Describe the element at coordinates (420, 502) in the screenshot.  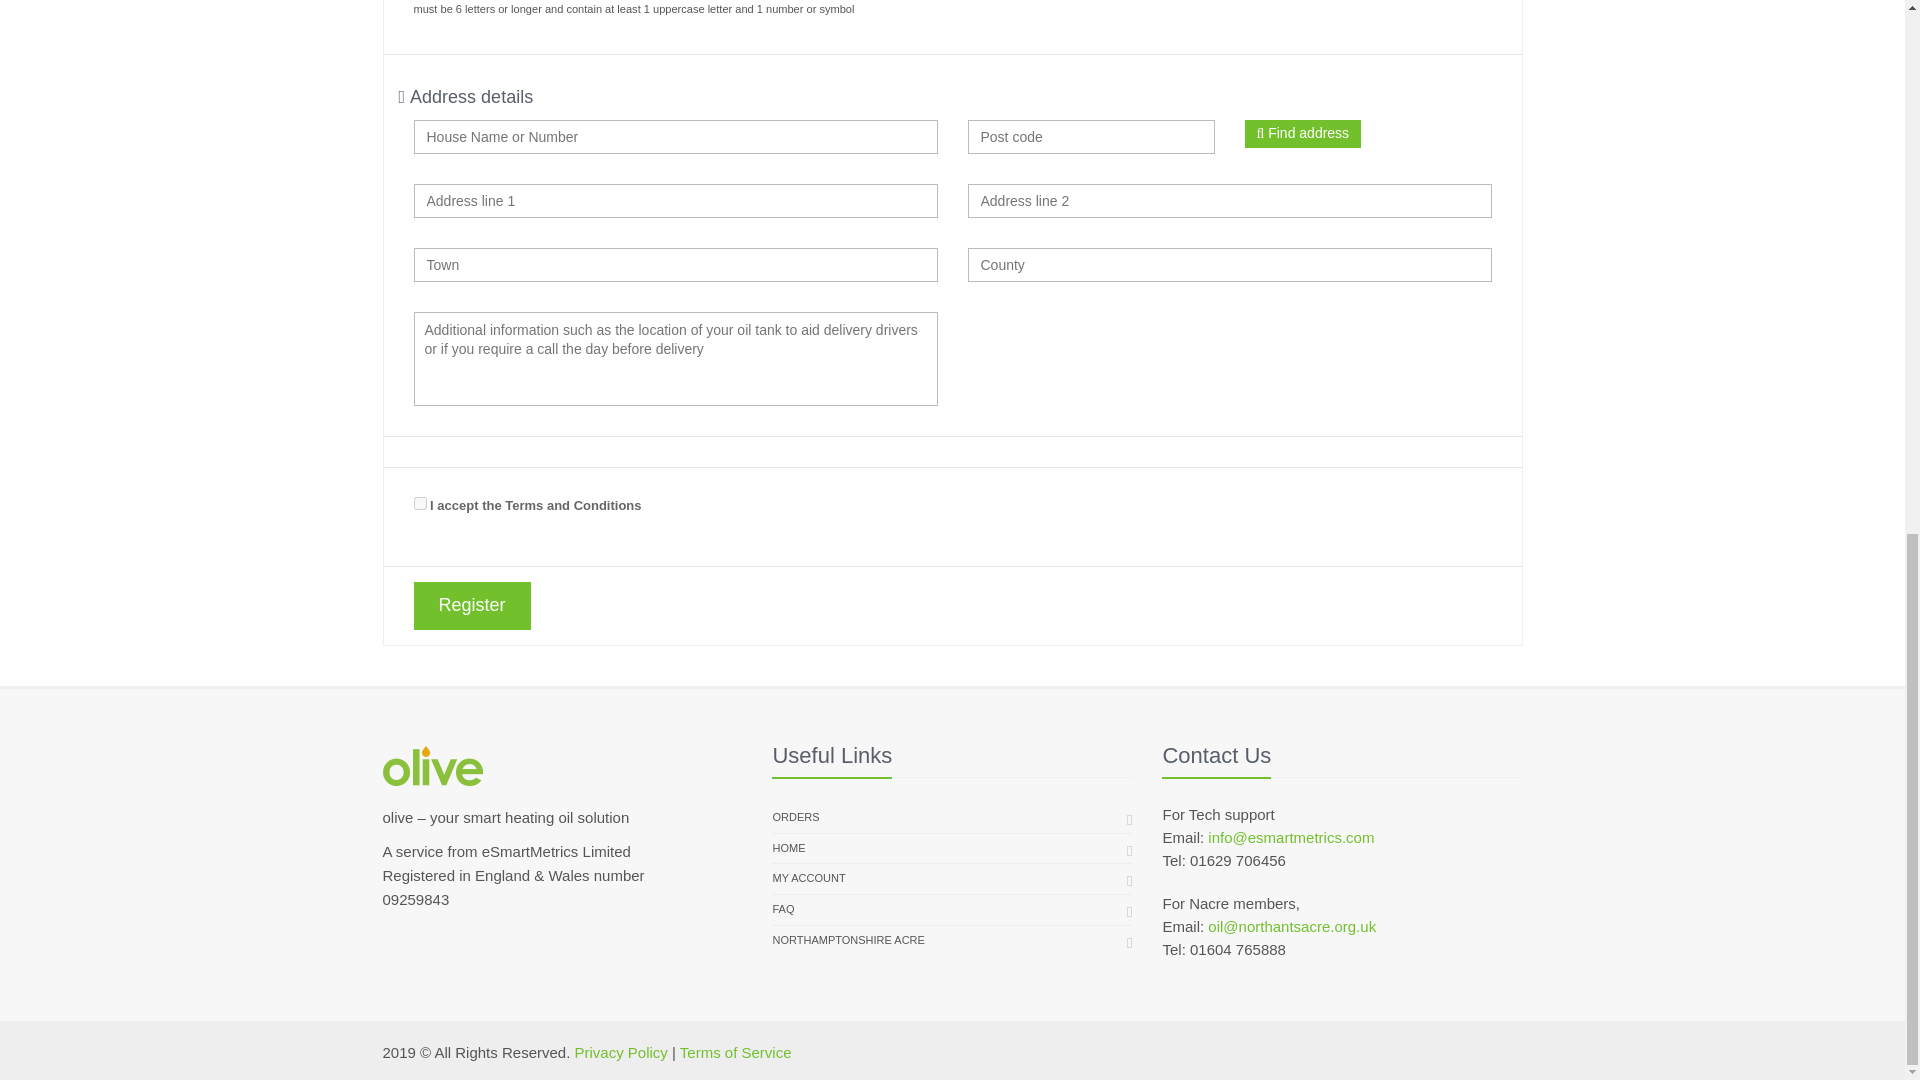
I see `true` at that location.